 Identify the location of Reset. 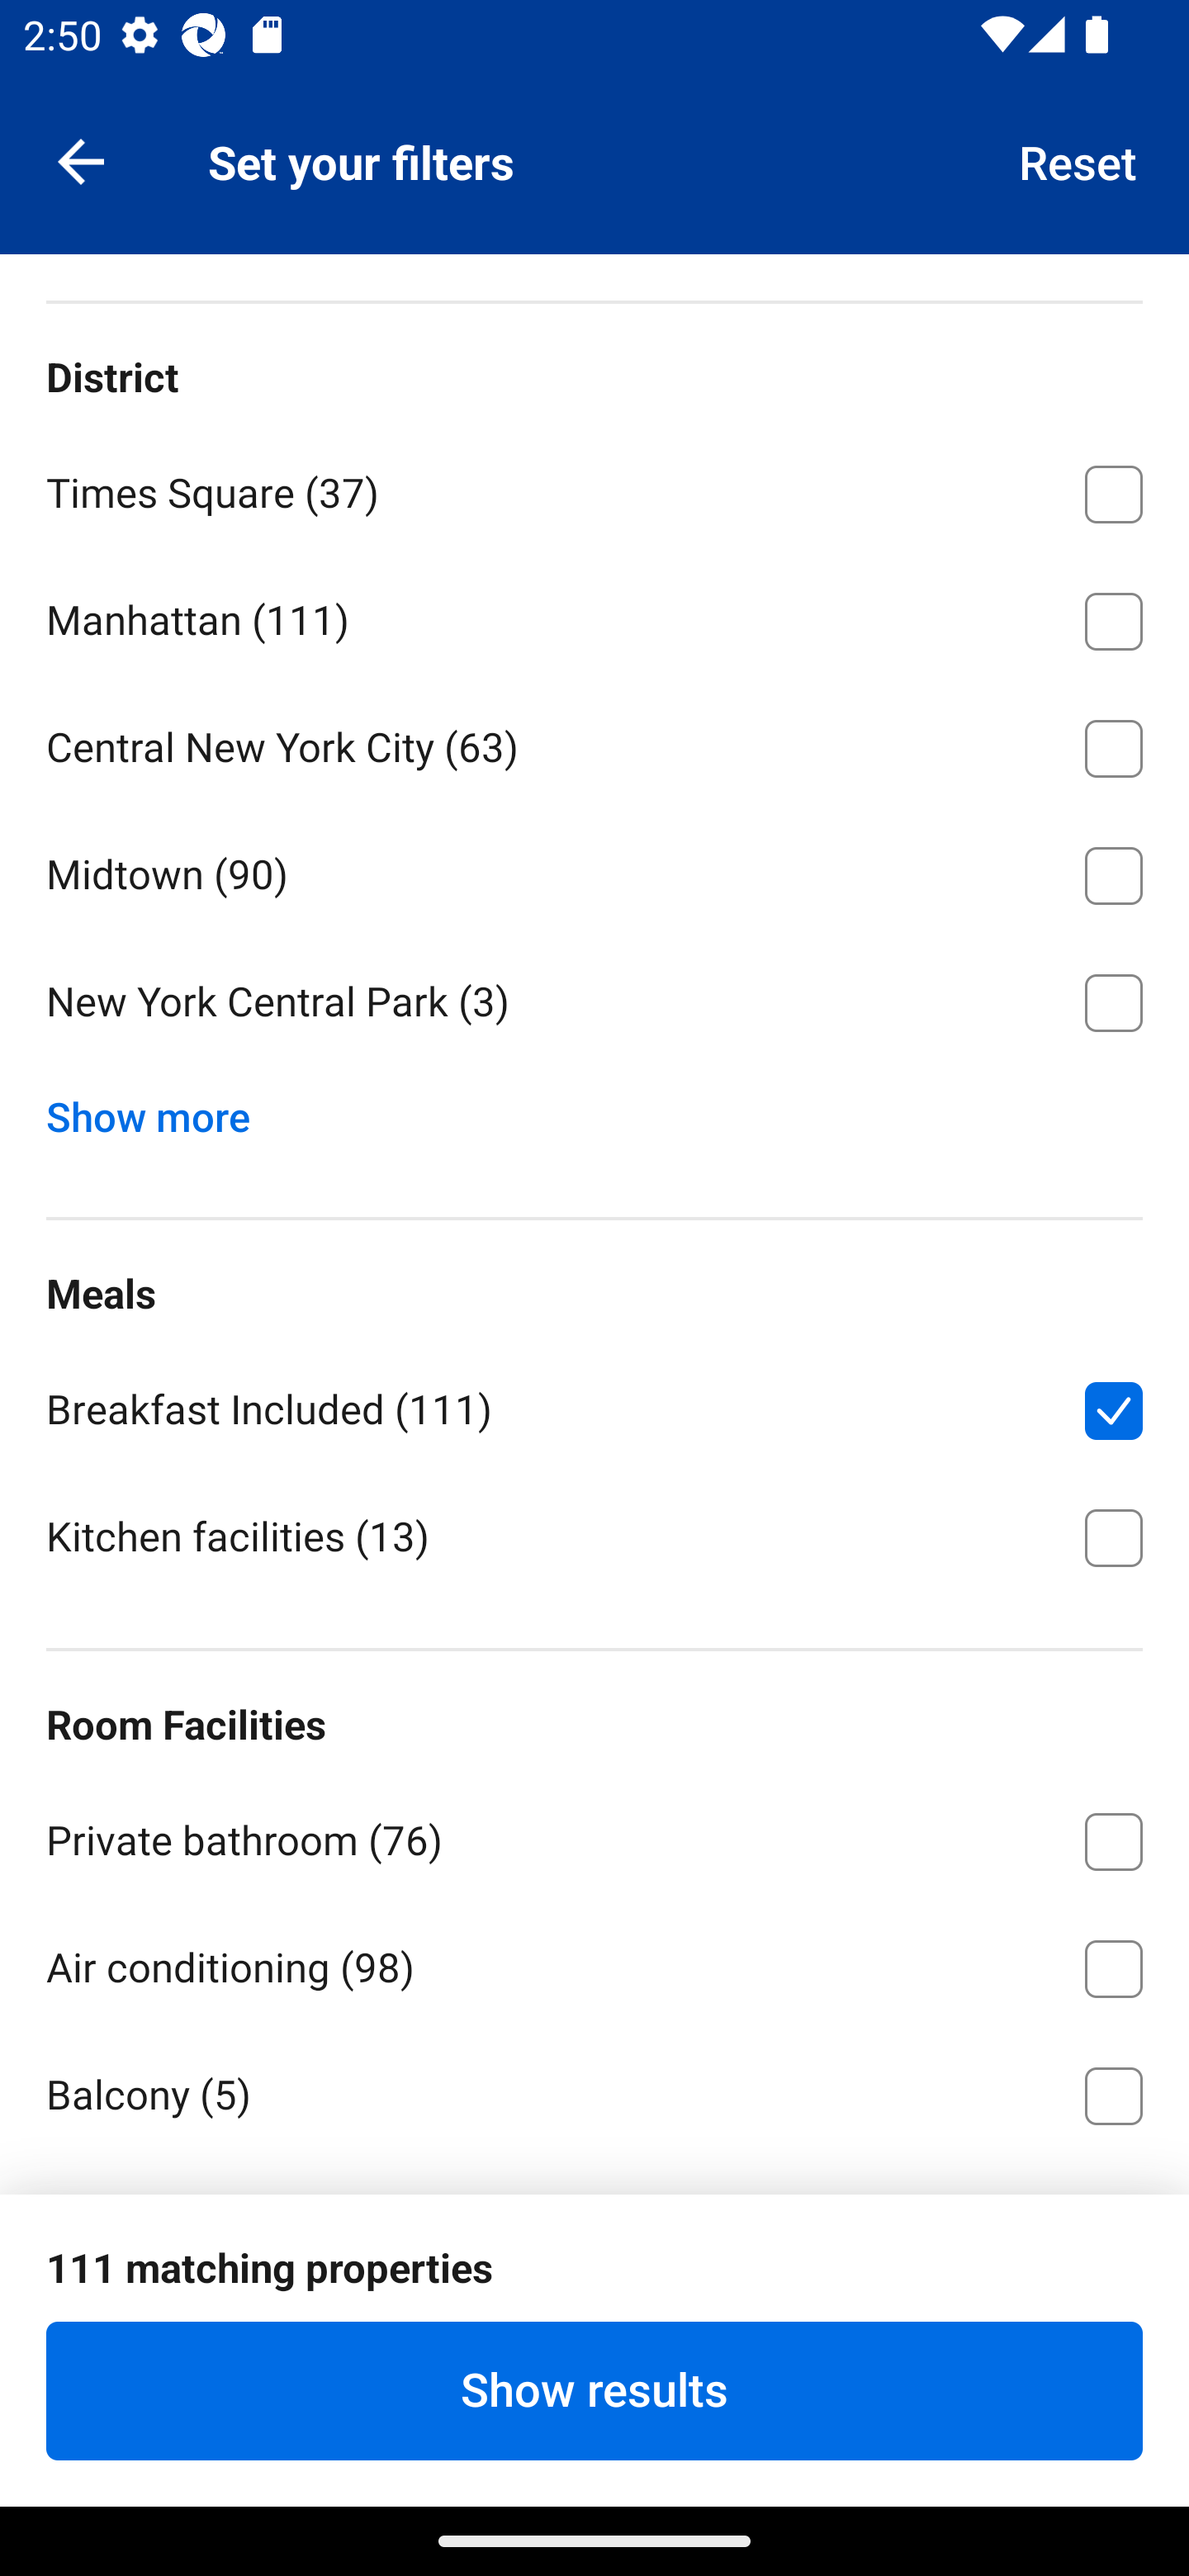
(1078, 160).